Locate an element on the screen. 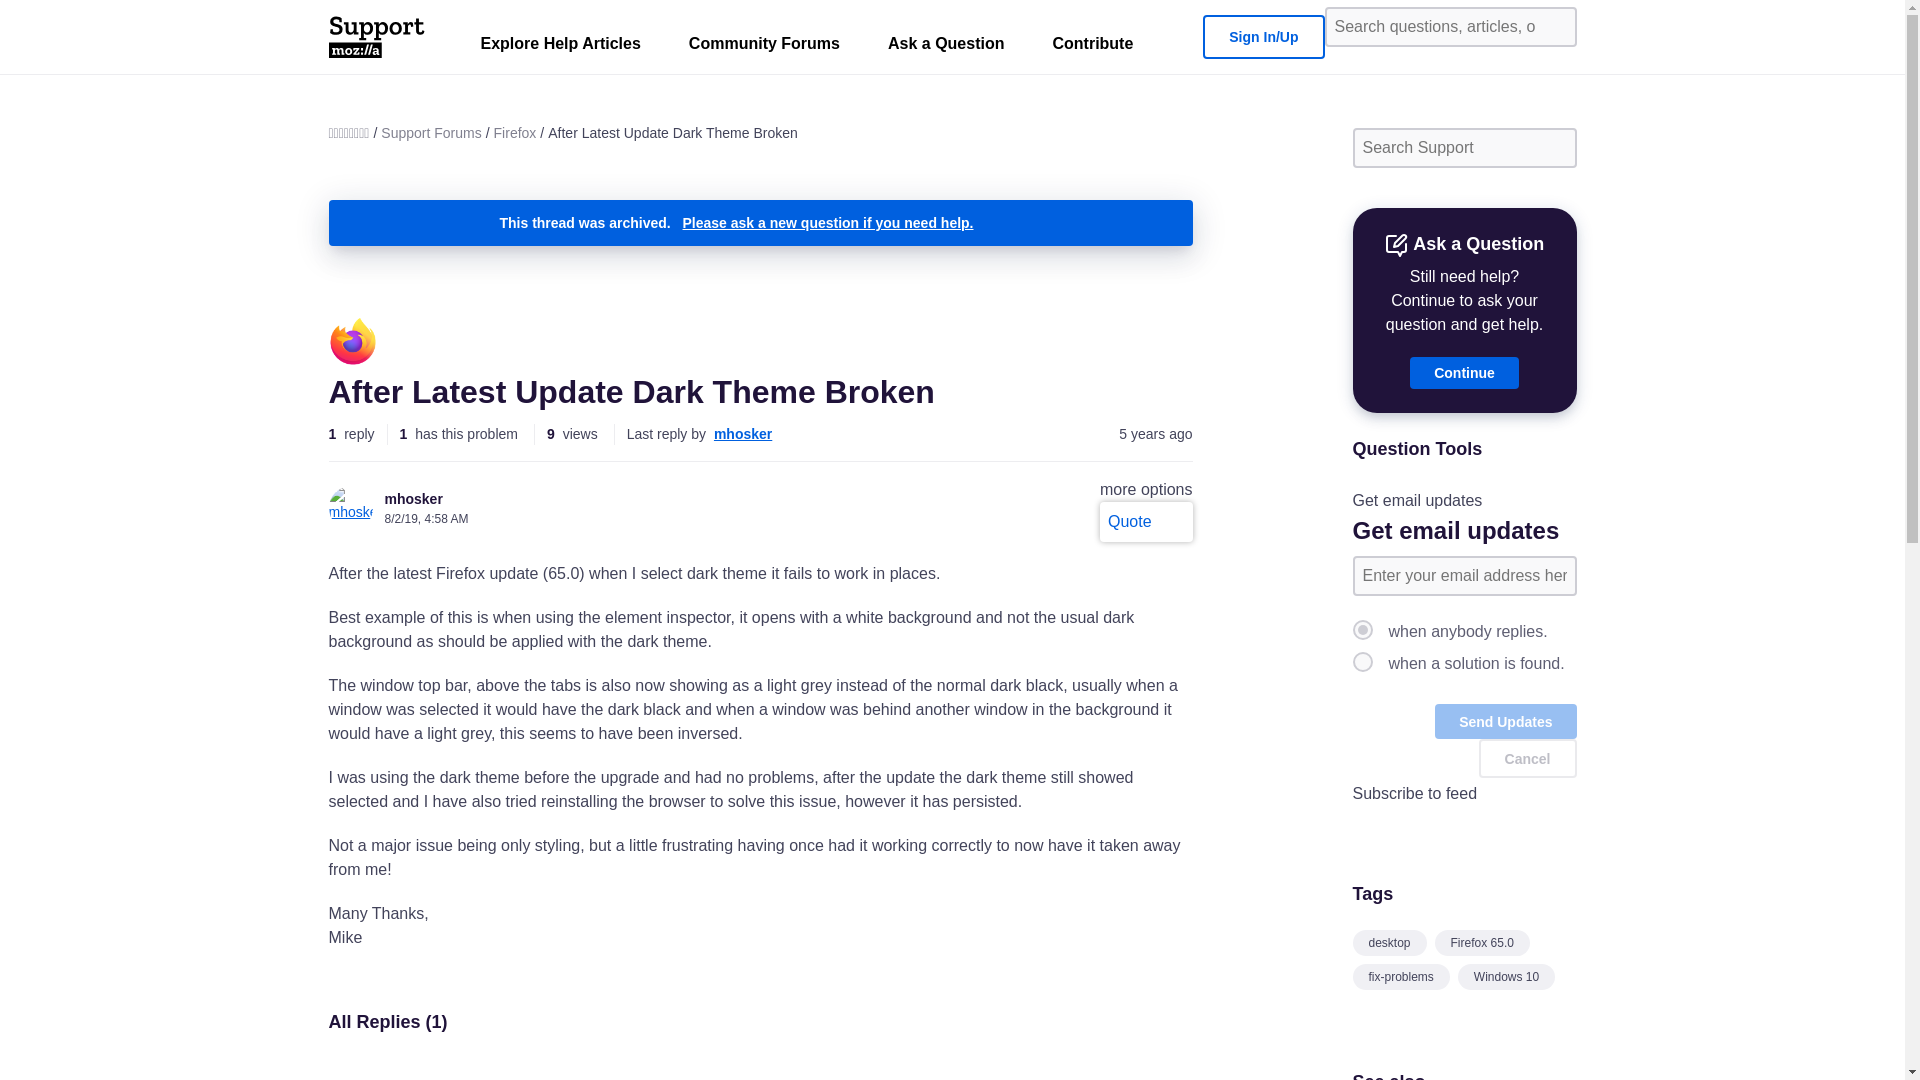  Search is located at coordinates (1554, 148).